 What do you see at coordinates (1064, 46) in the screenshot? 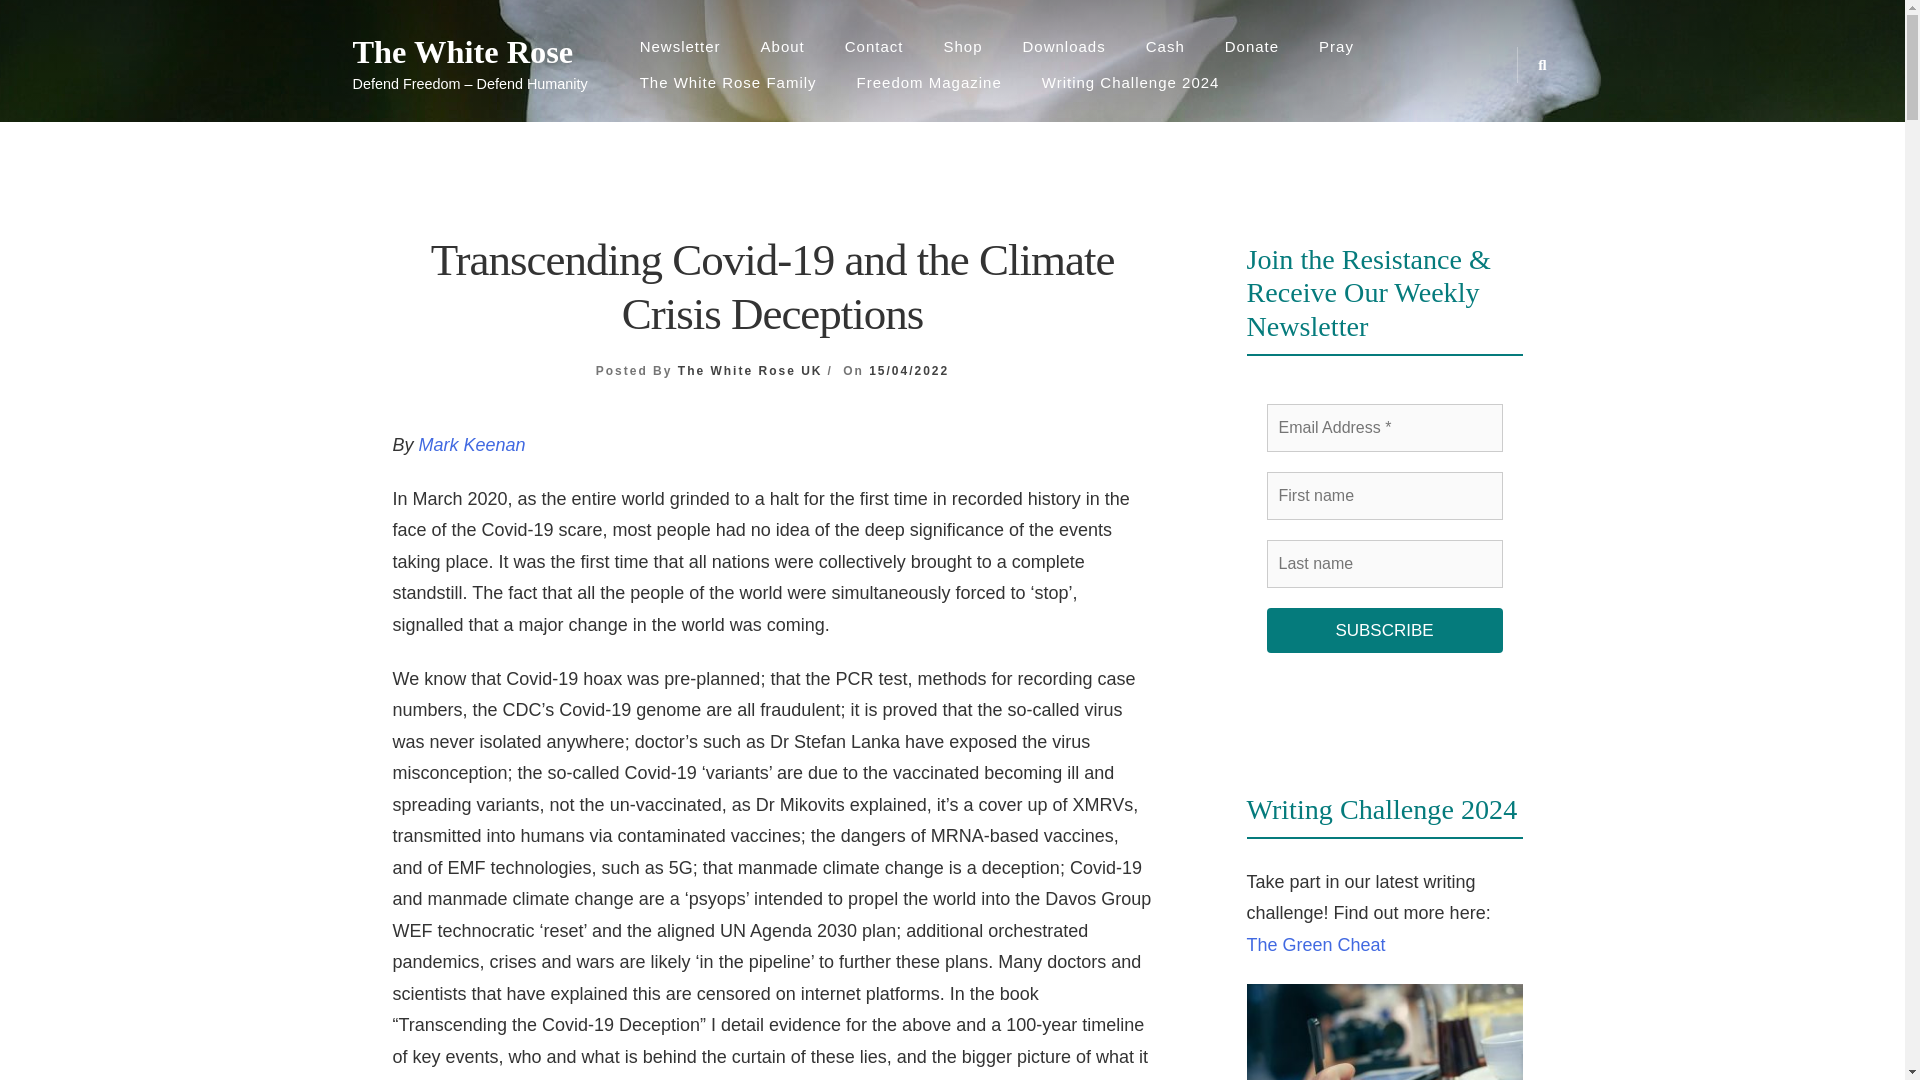
I see `Downloads` at bounding box center [1064, 46].